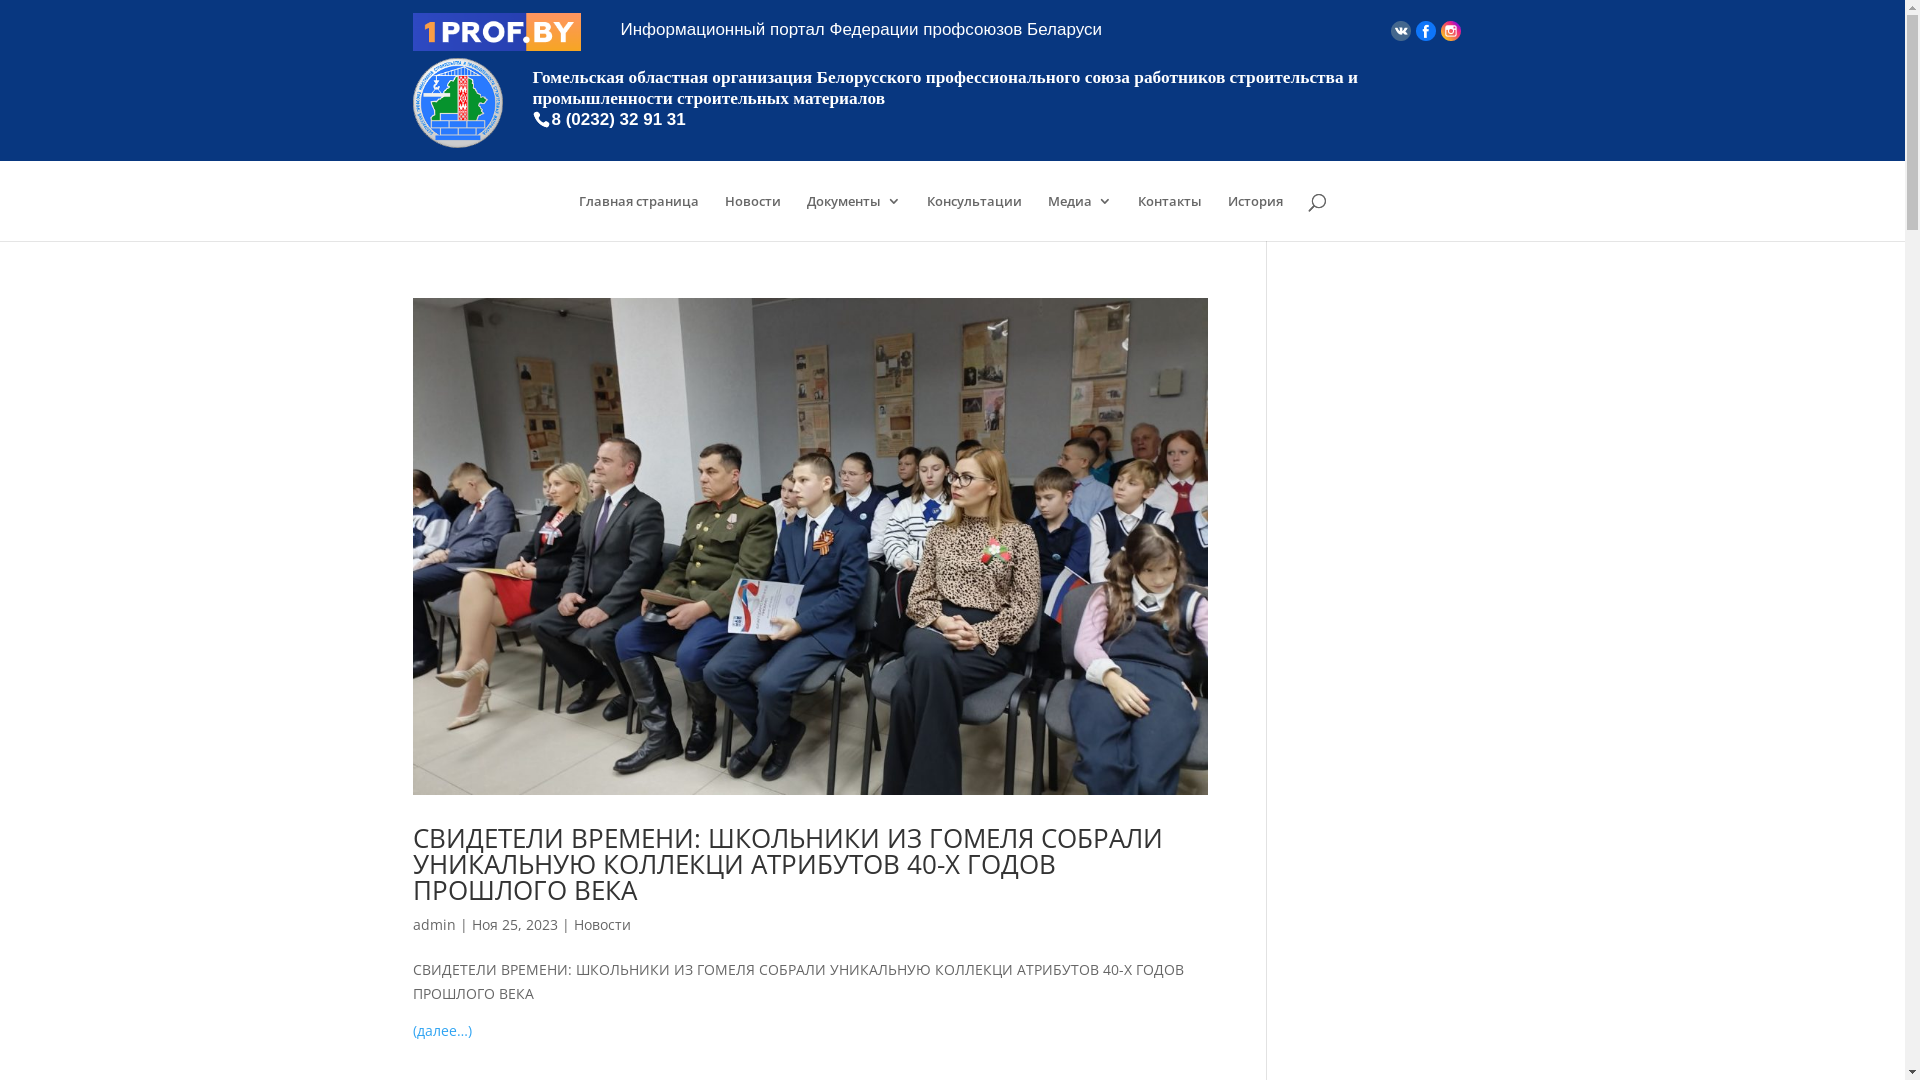 The width and height of the screenshot is (1920, 1080). Describe the element at coordinates (434, 924) in the screenshot. I see `admin` at that location.